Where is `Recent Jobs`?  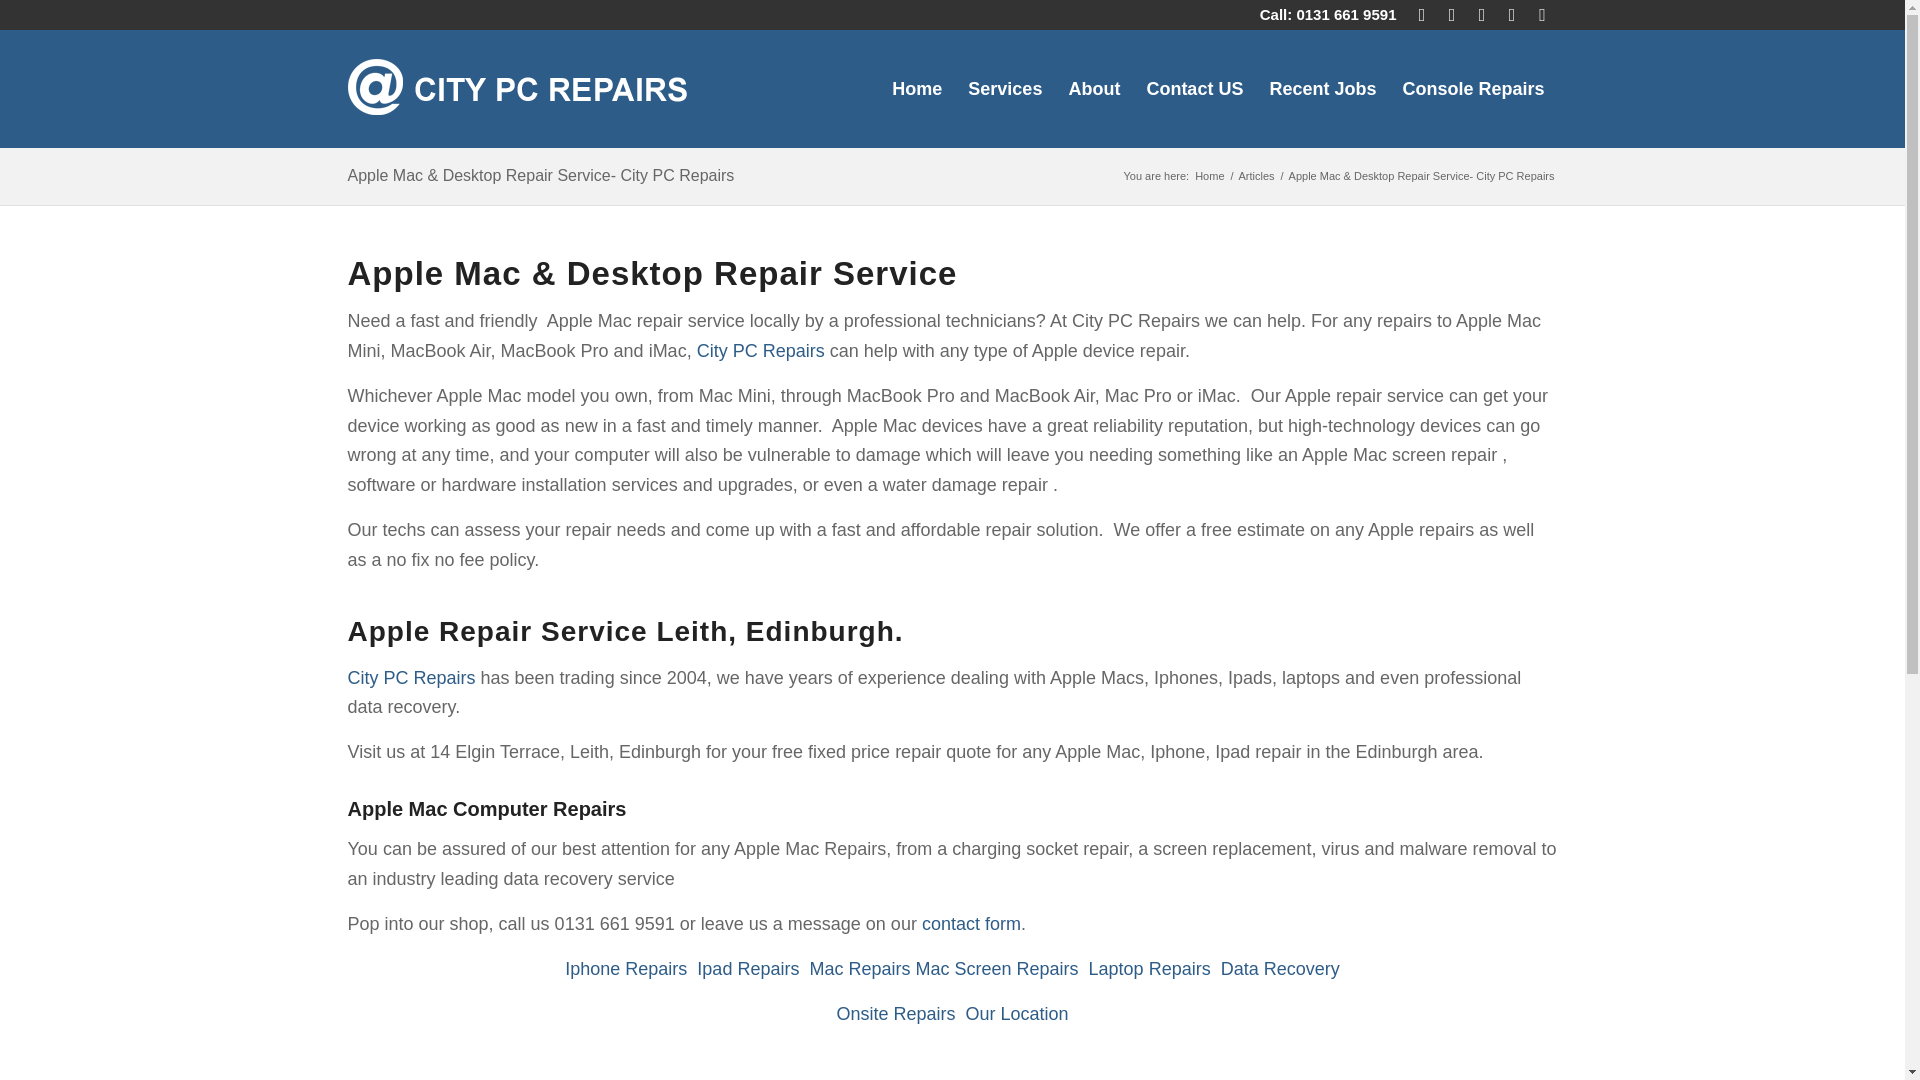 Recent Jobs is located at coordinates (1322, 88).